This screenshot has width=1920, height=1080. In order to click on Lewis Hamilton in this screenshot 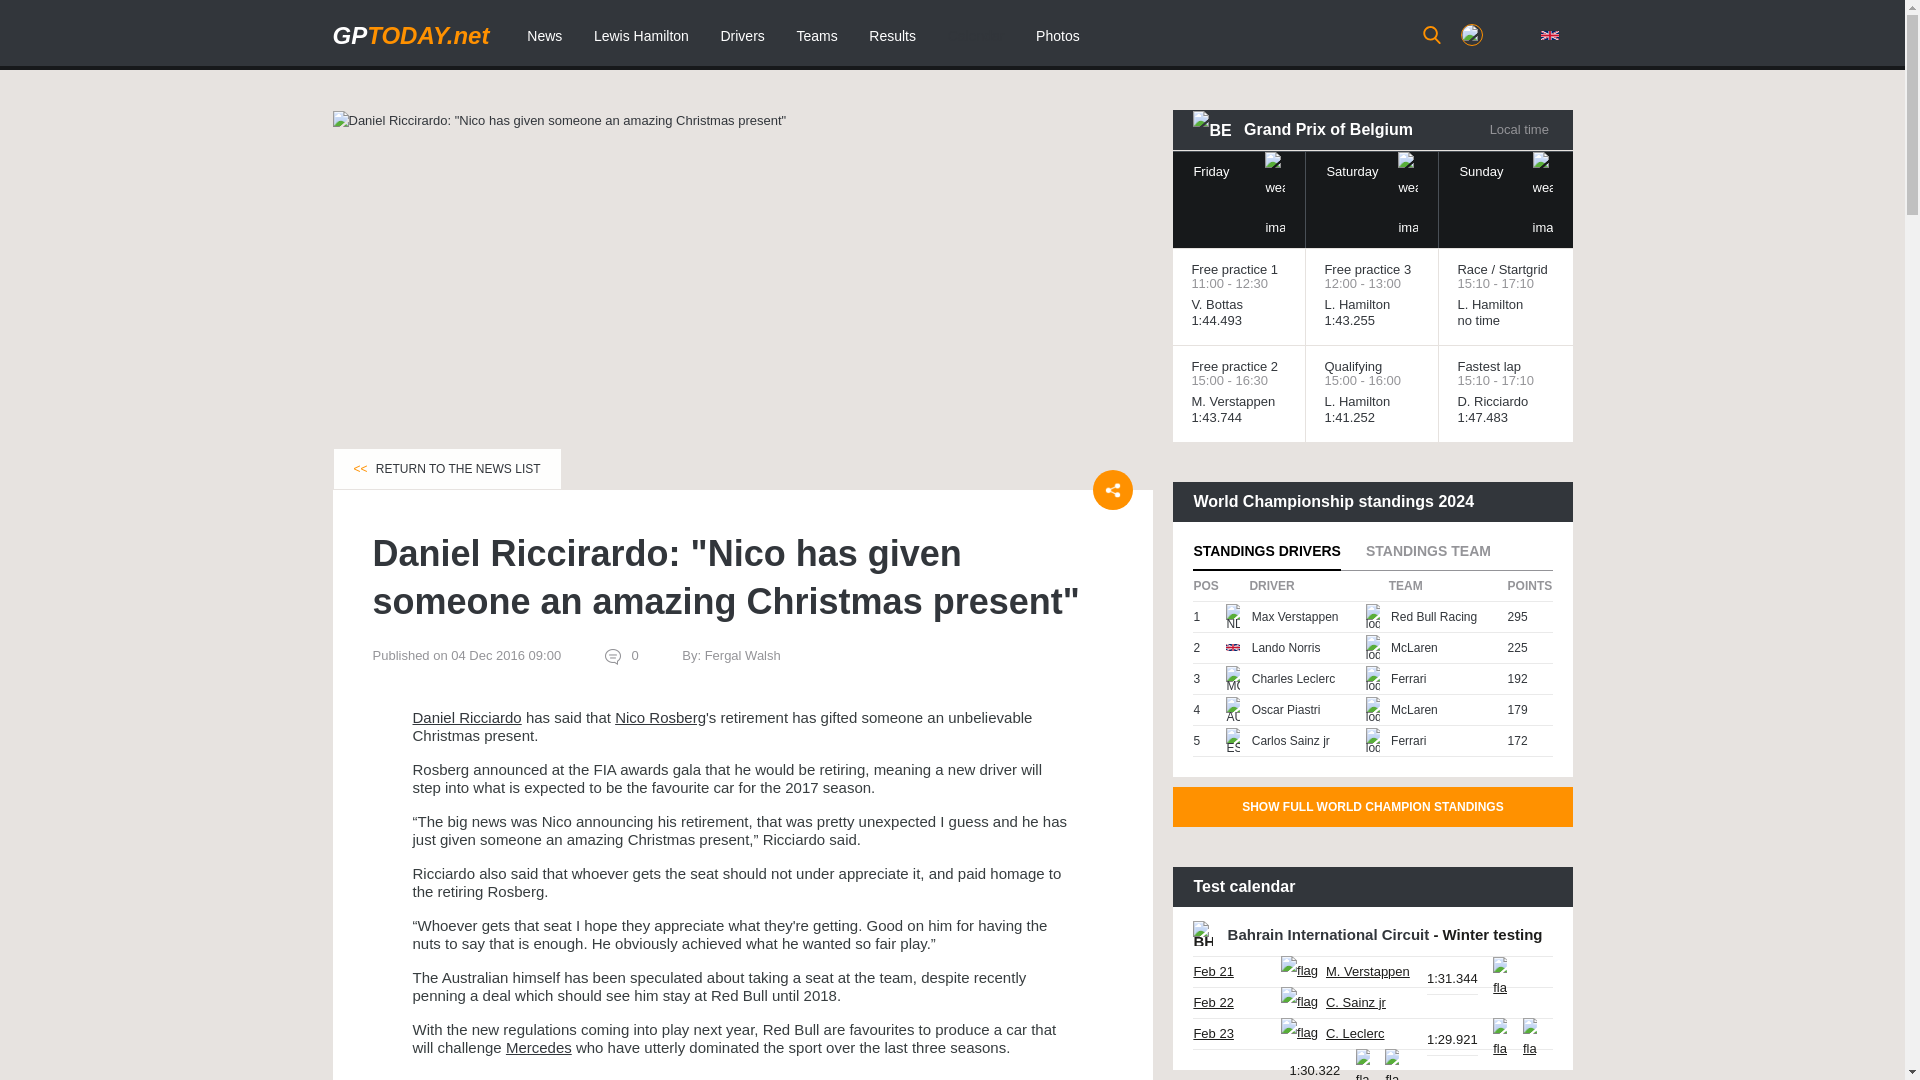, I will do `click(640, 35)`.